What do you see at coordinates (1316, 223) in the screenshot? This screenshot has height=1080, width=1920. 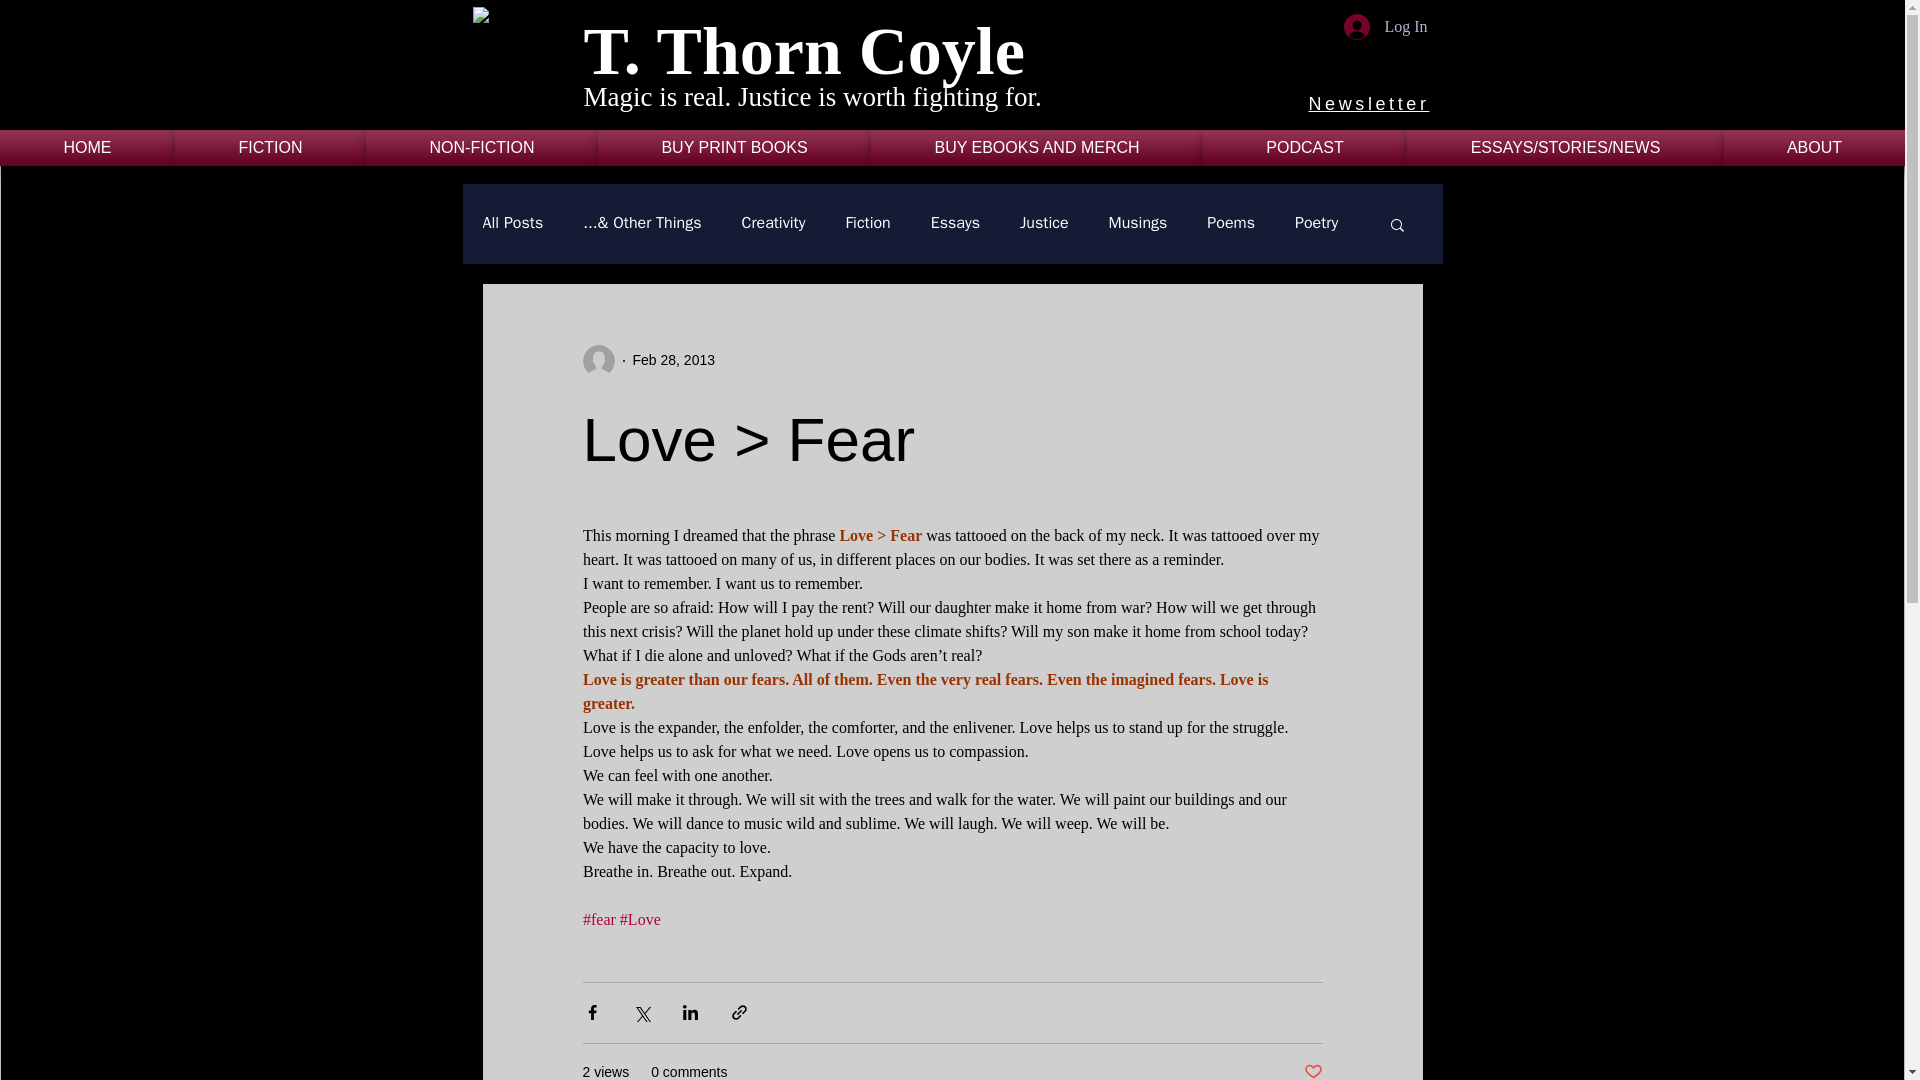 I see `Poetry` at bounding box center [1316, 223].